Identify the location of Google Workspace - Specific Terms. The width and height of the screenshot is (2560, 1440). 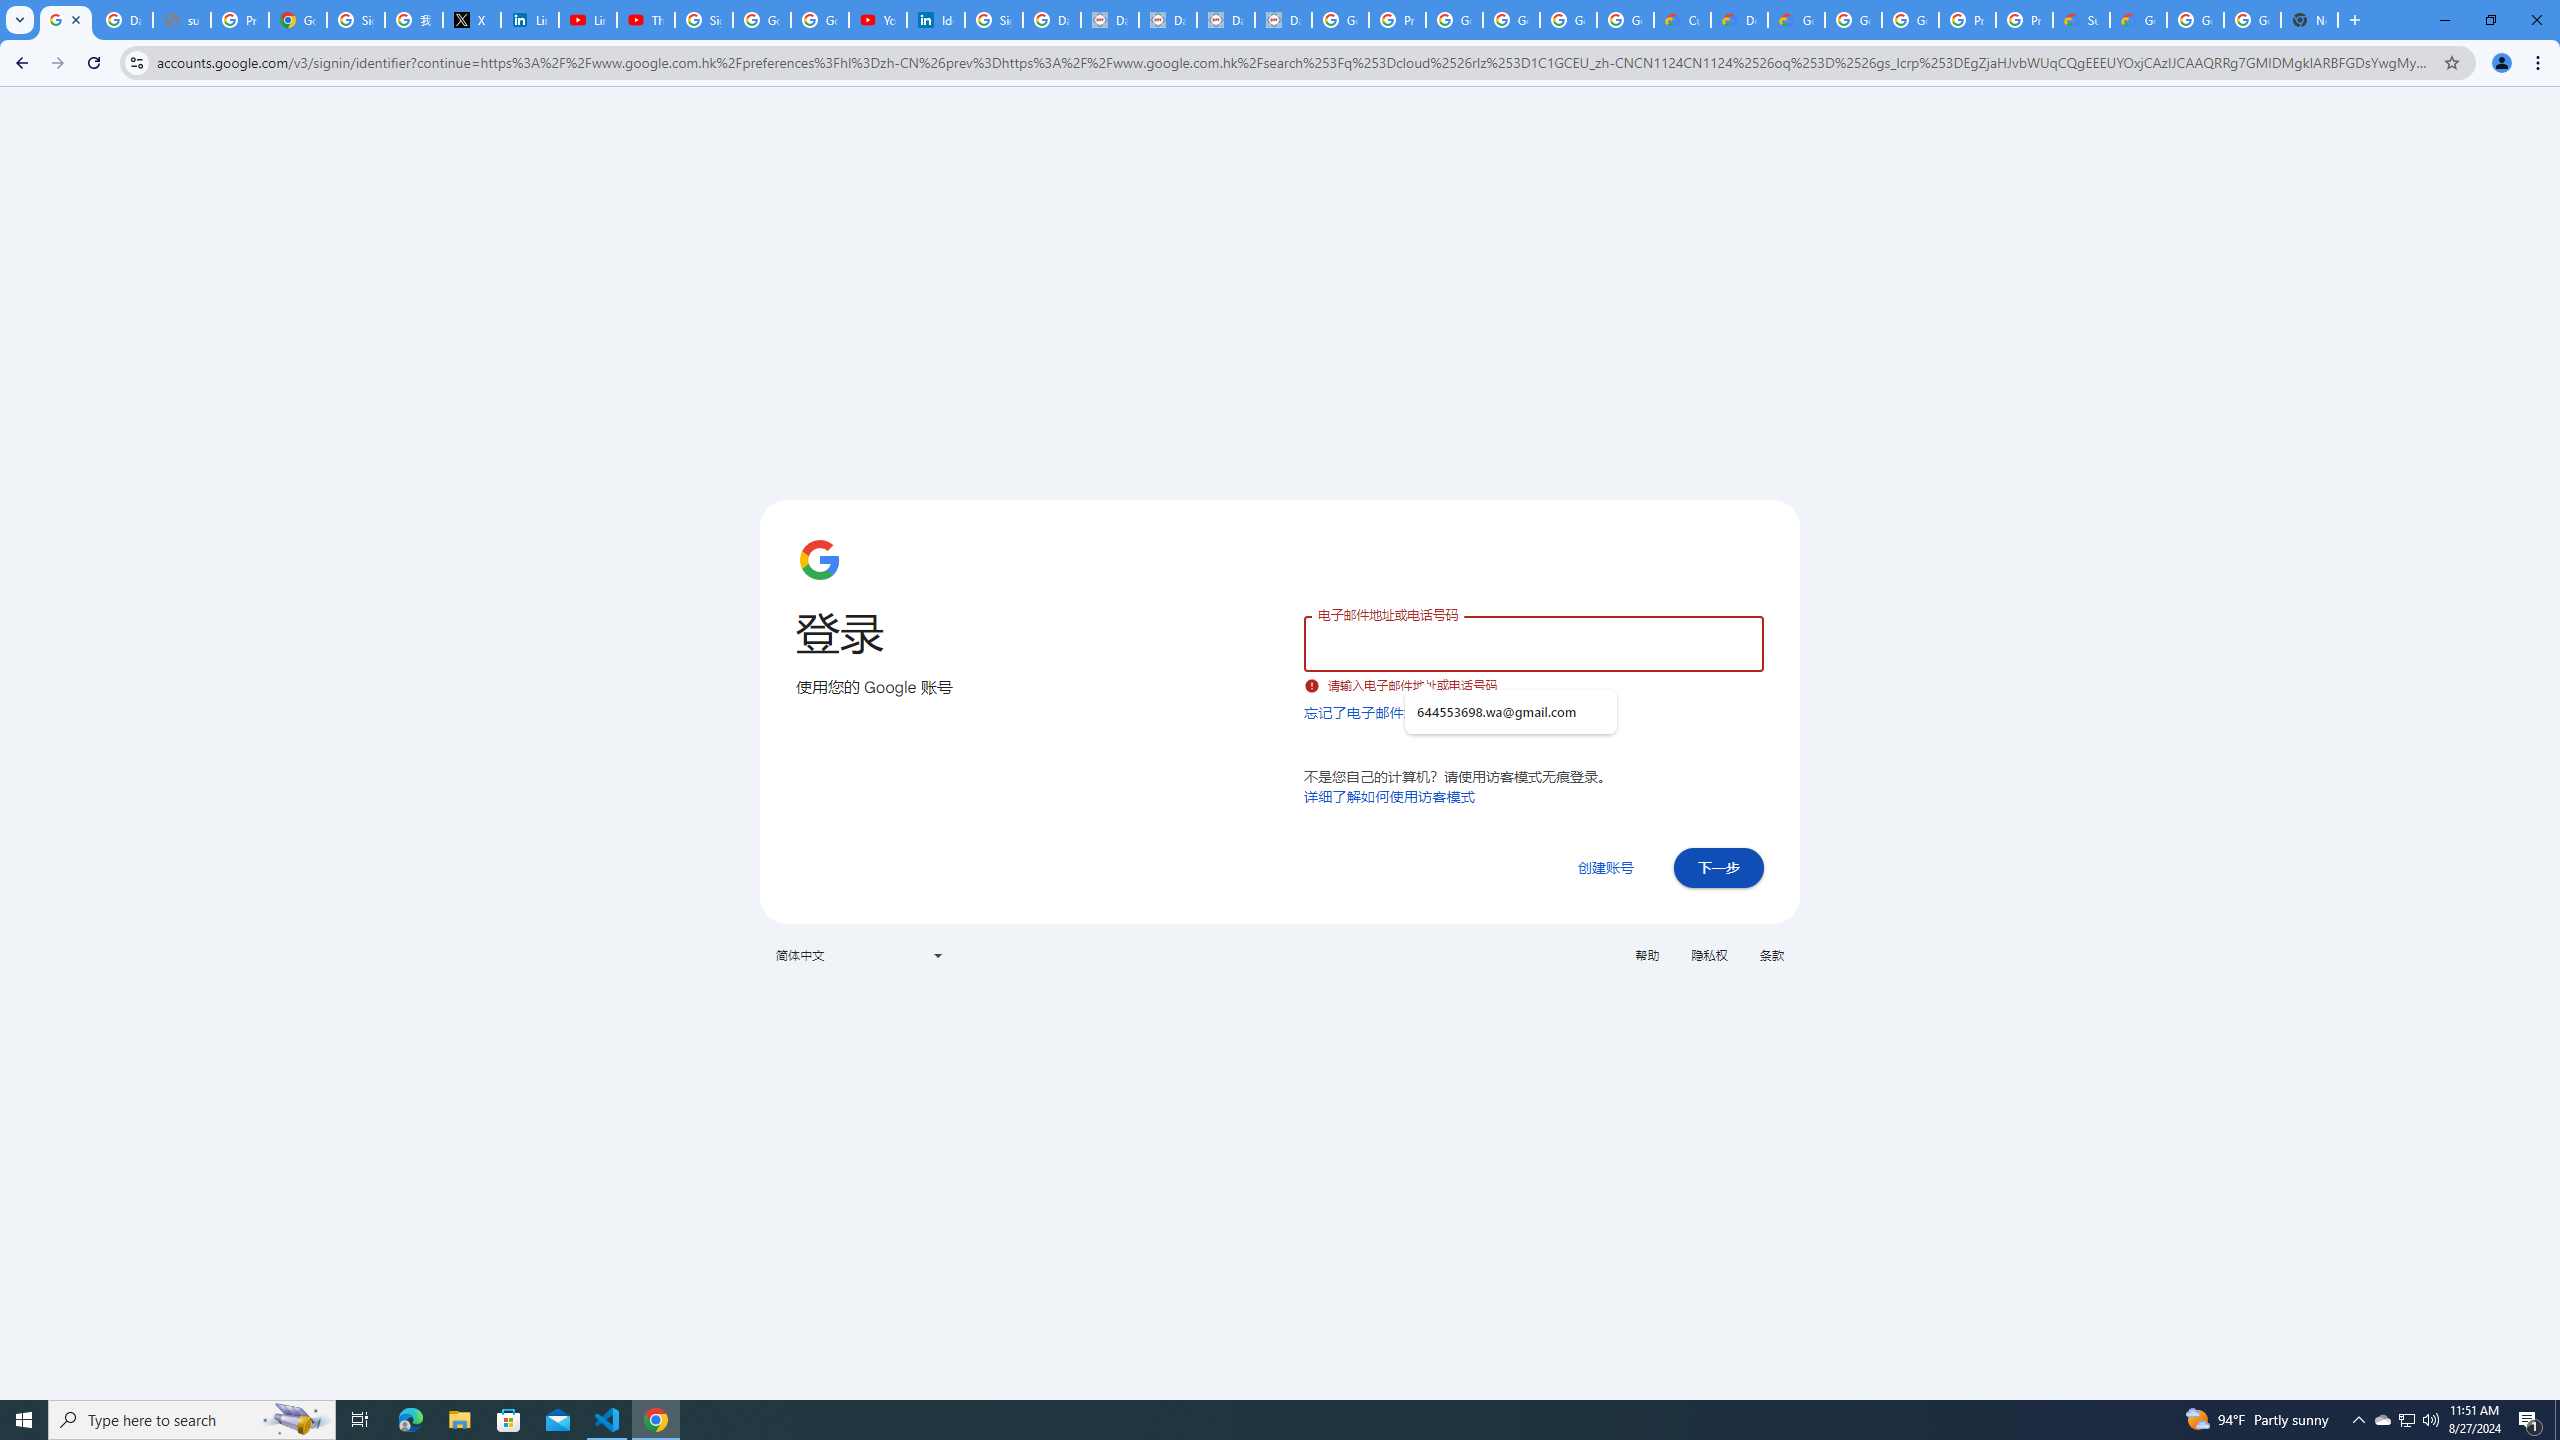
(1568, 20).